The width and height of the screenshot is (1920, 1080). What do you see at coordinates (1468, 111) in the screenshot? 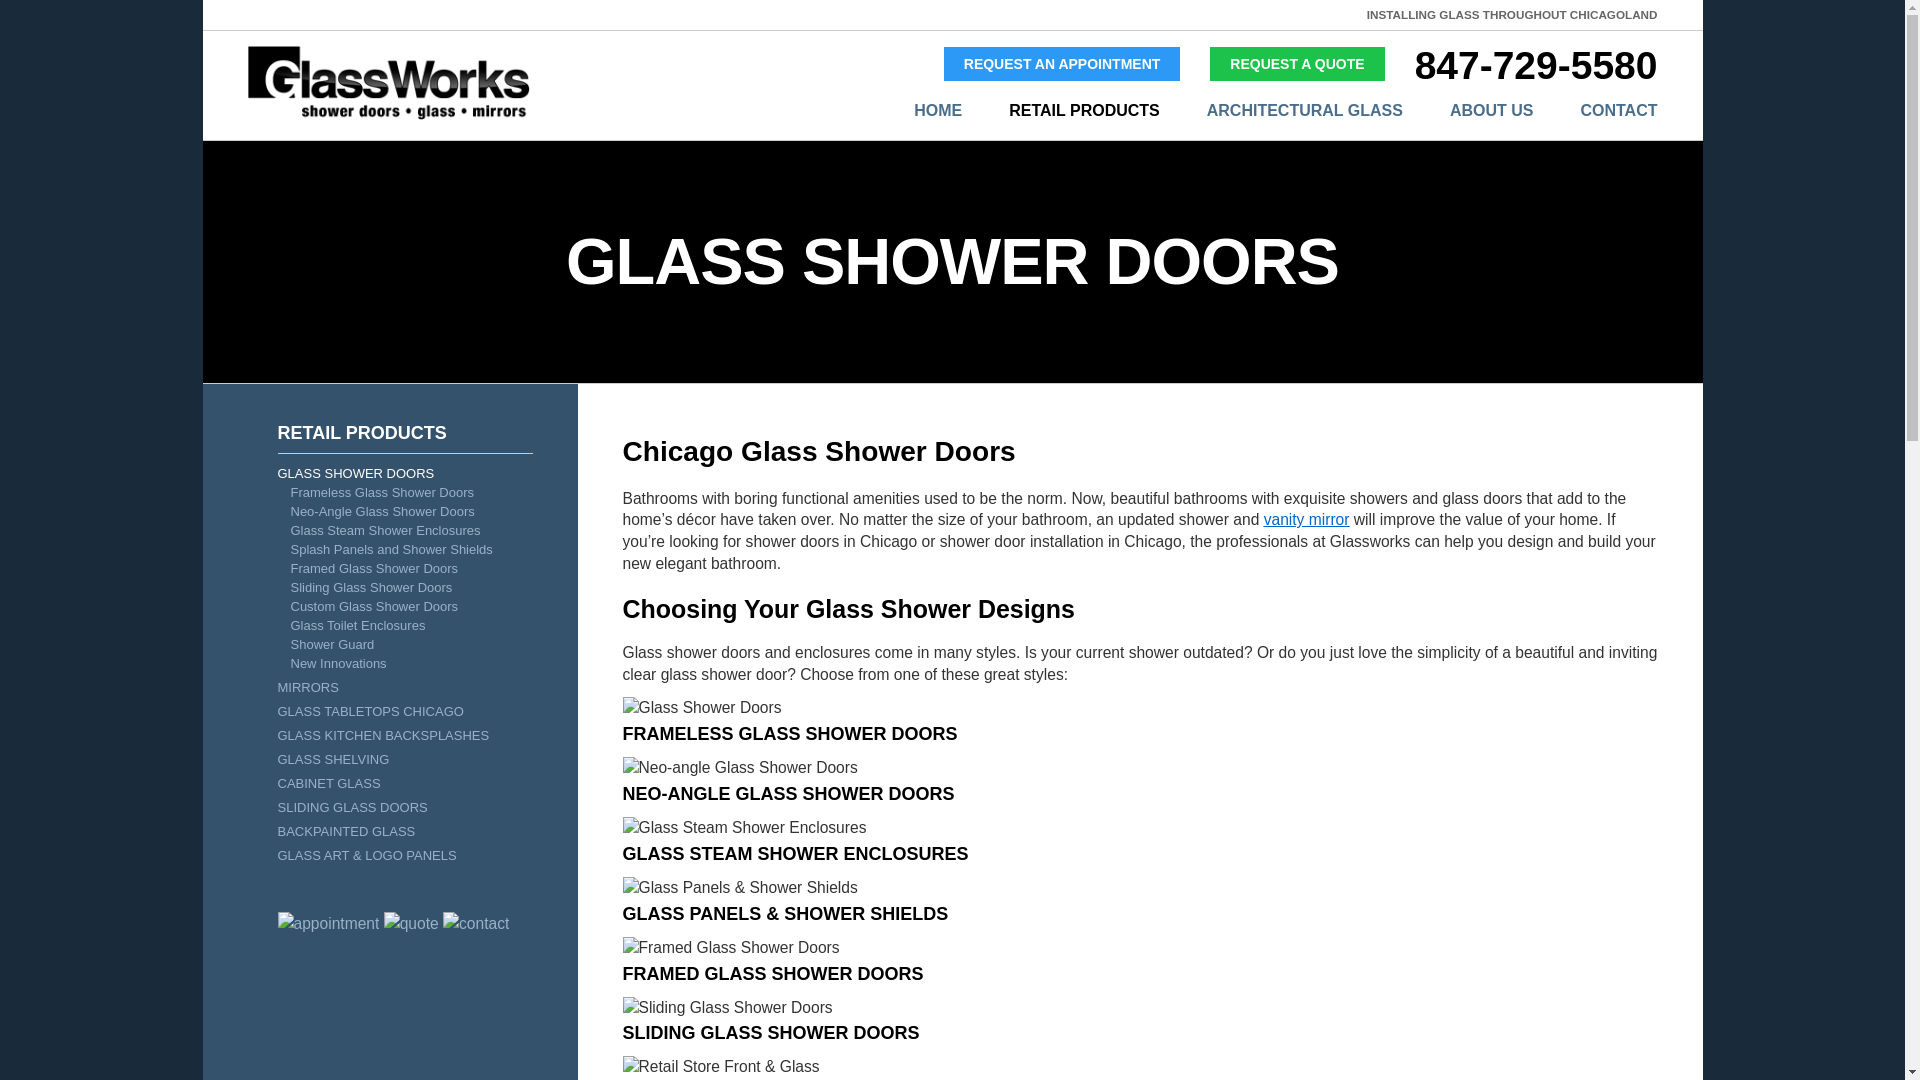
I see `ABOUT US` at bounding box center [1468, 111].